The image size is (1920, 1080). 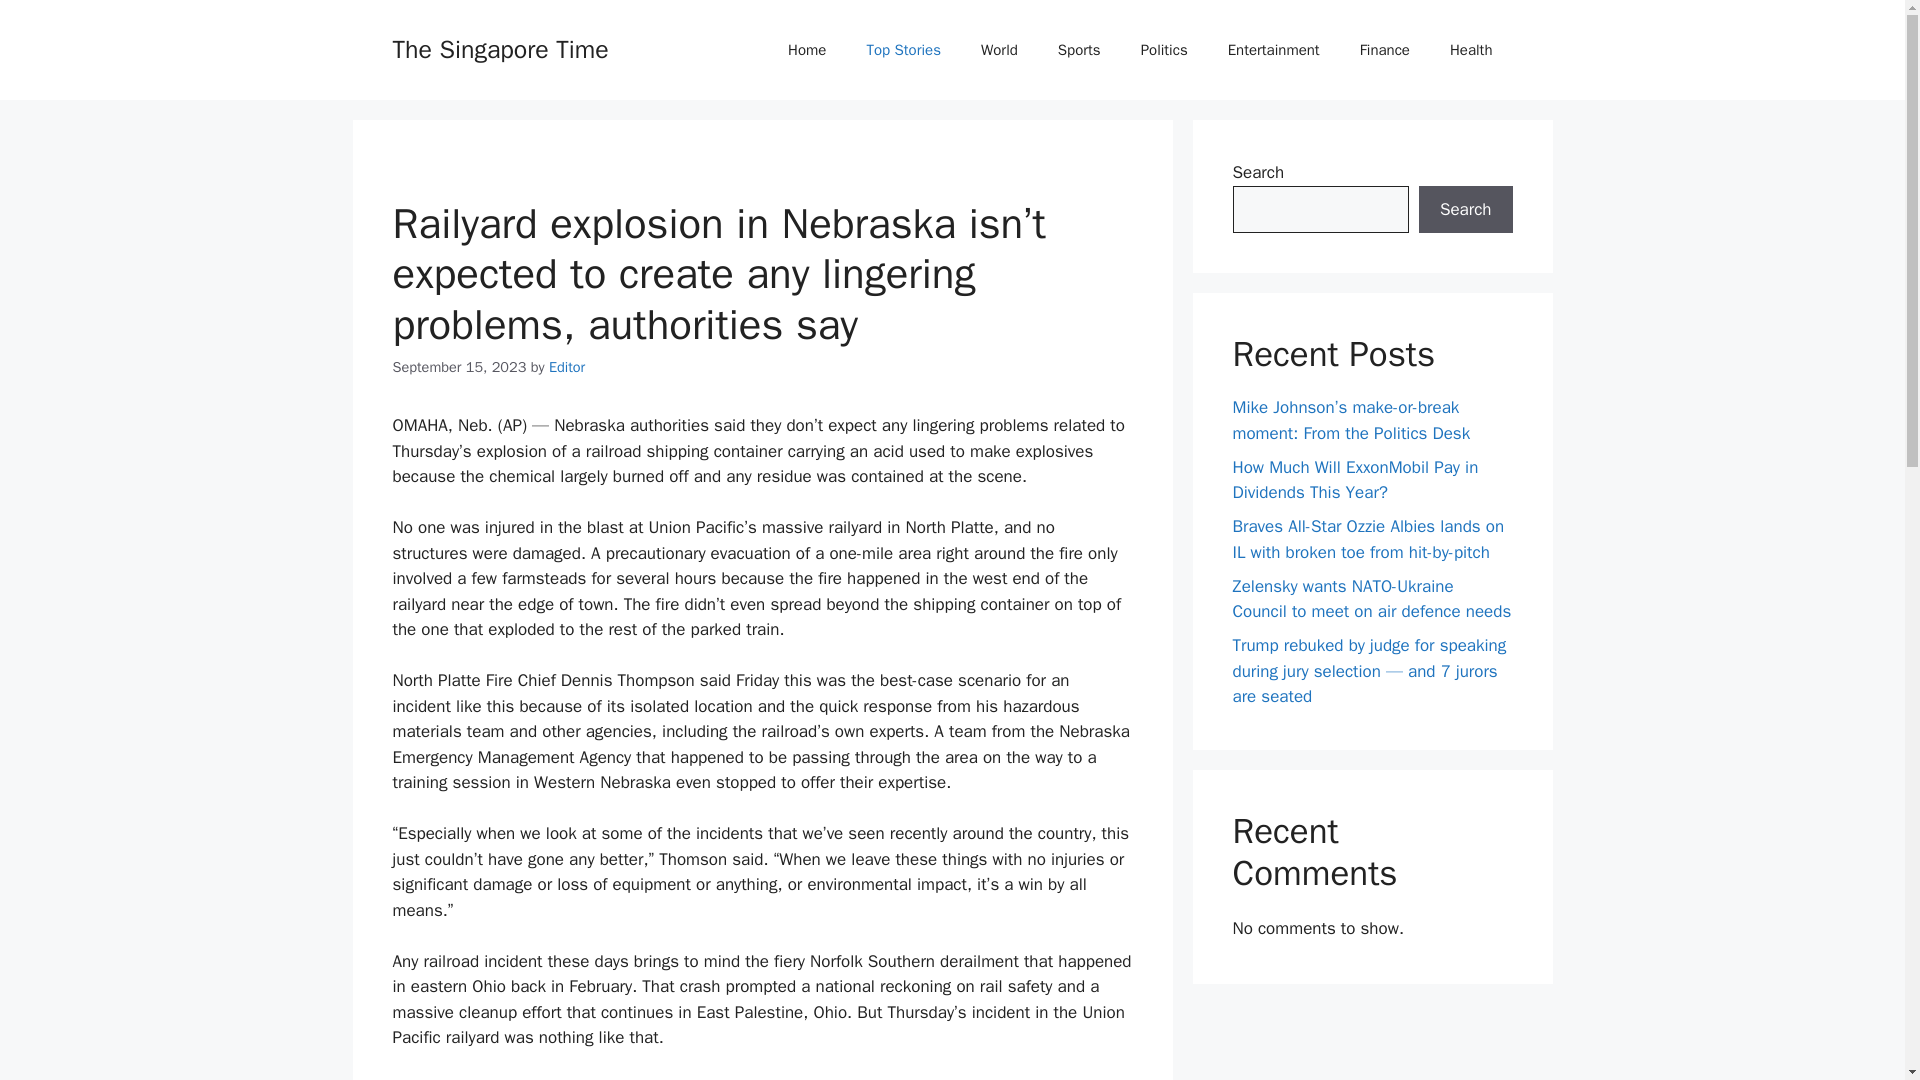 I want to click on Politics, so click(x=1164, y=50).